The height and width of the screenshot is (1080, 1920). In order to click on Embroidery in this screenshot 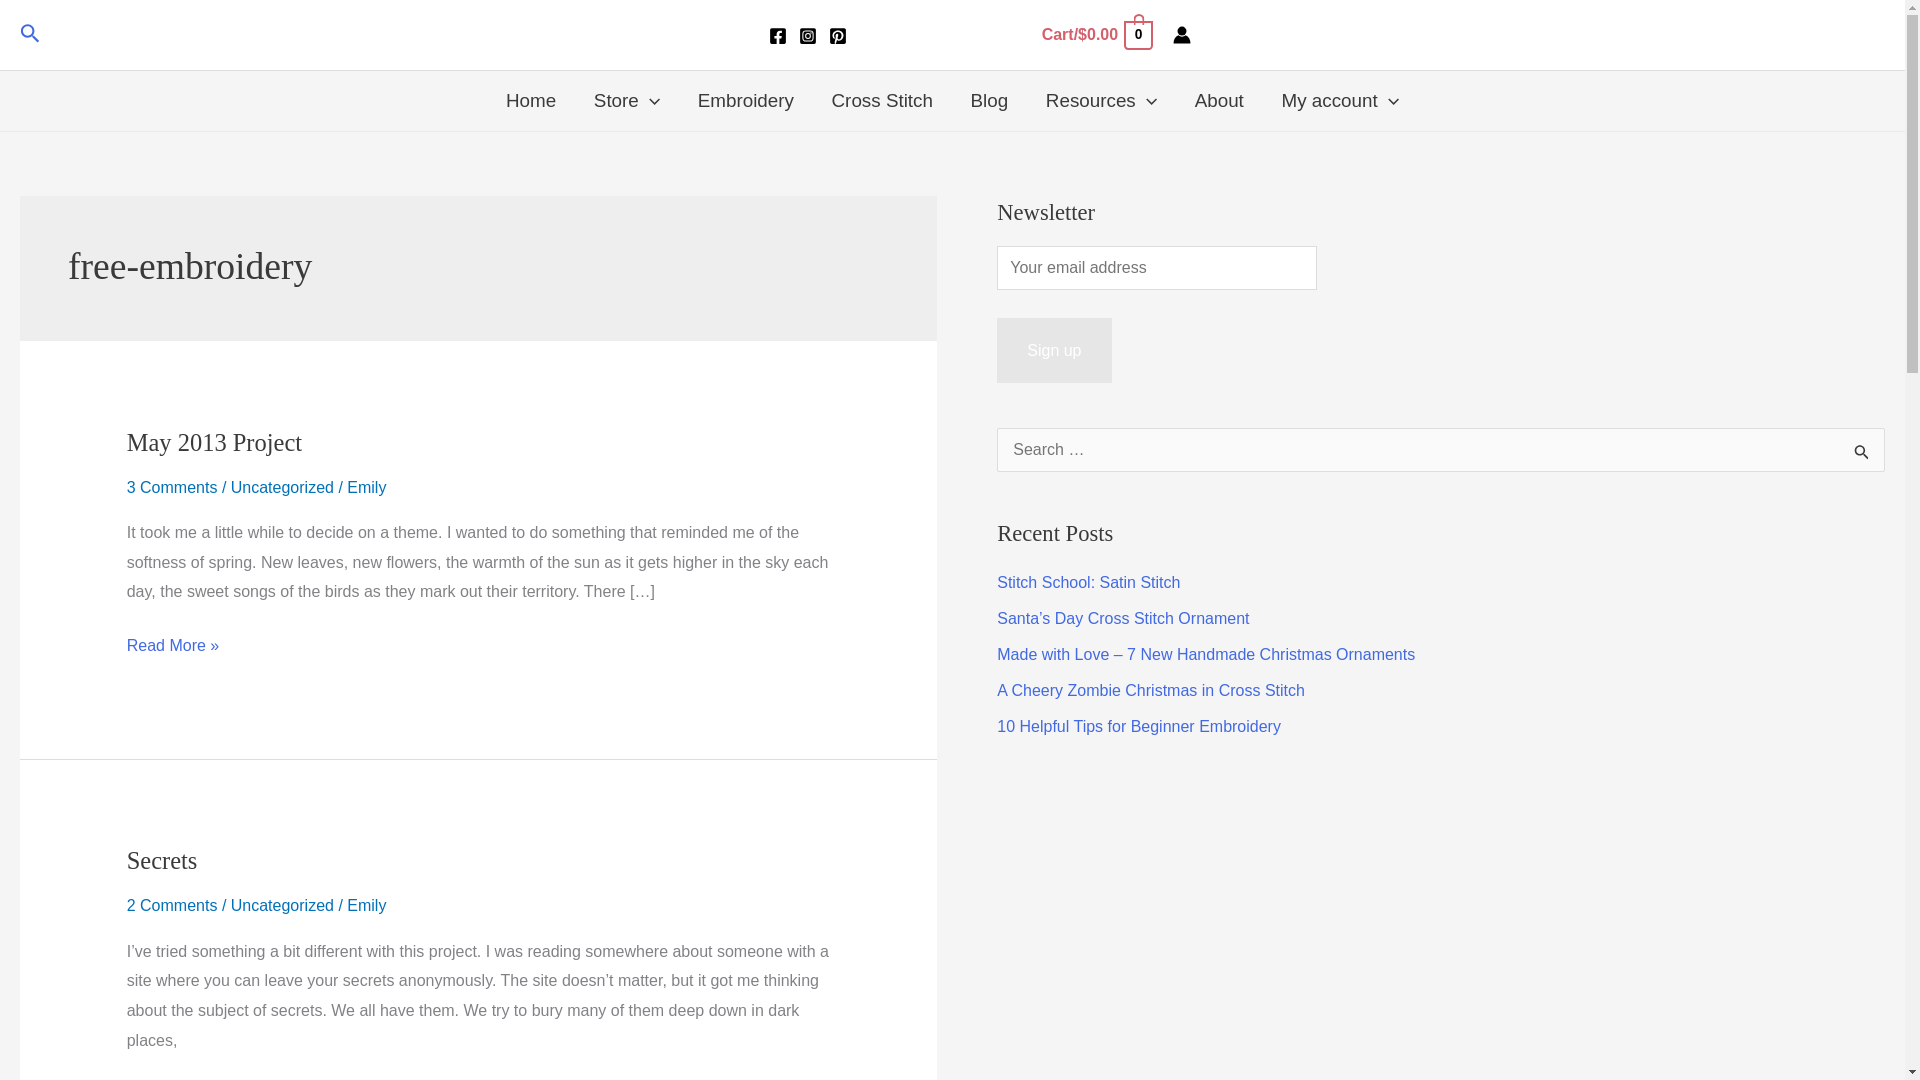, I will do `click(746, 100)`.